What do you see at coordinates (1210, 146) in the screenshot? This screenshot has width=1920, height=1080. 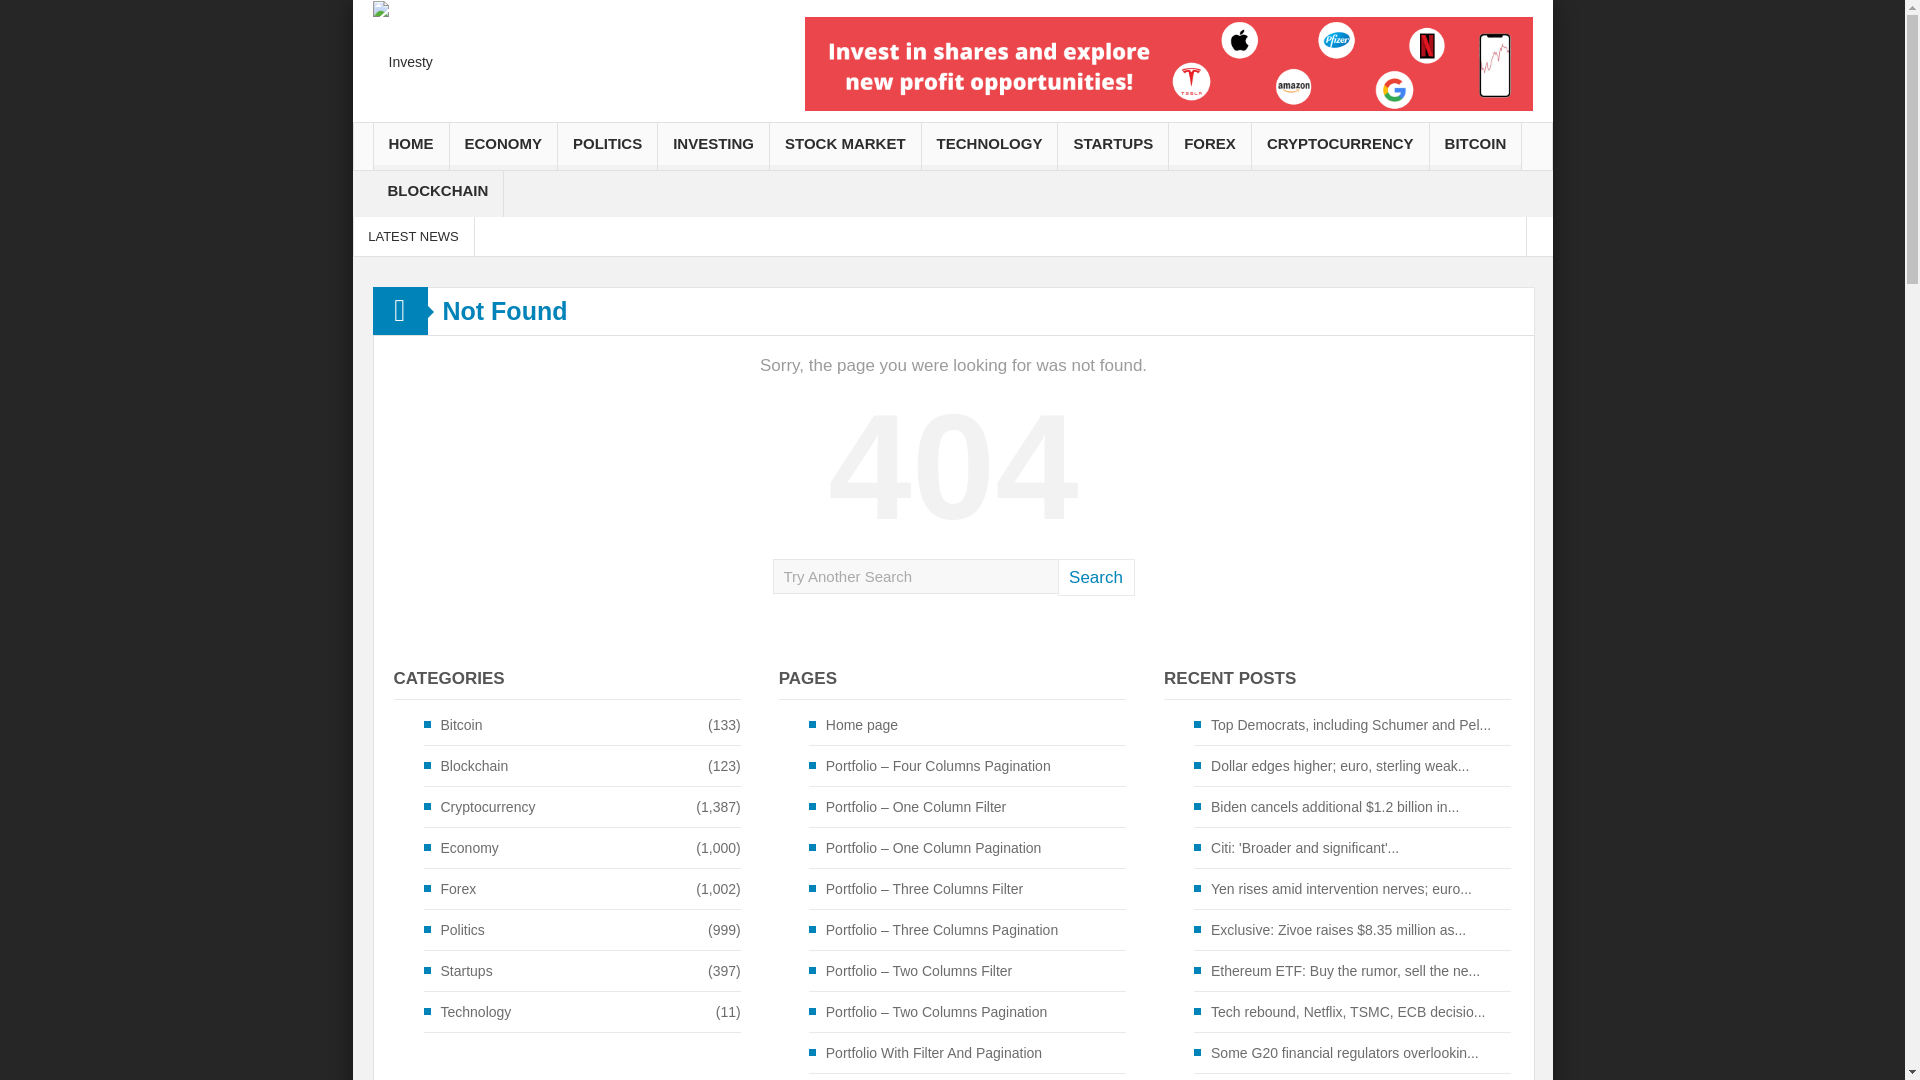 I see `FOREX` at bounding box center [1210, 146].